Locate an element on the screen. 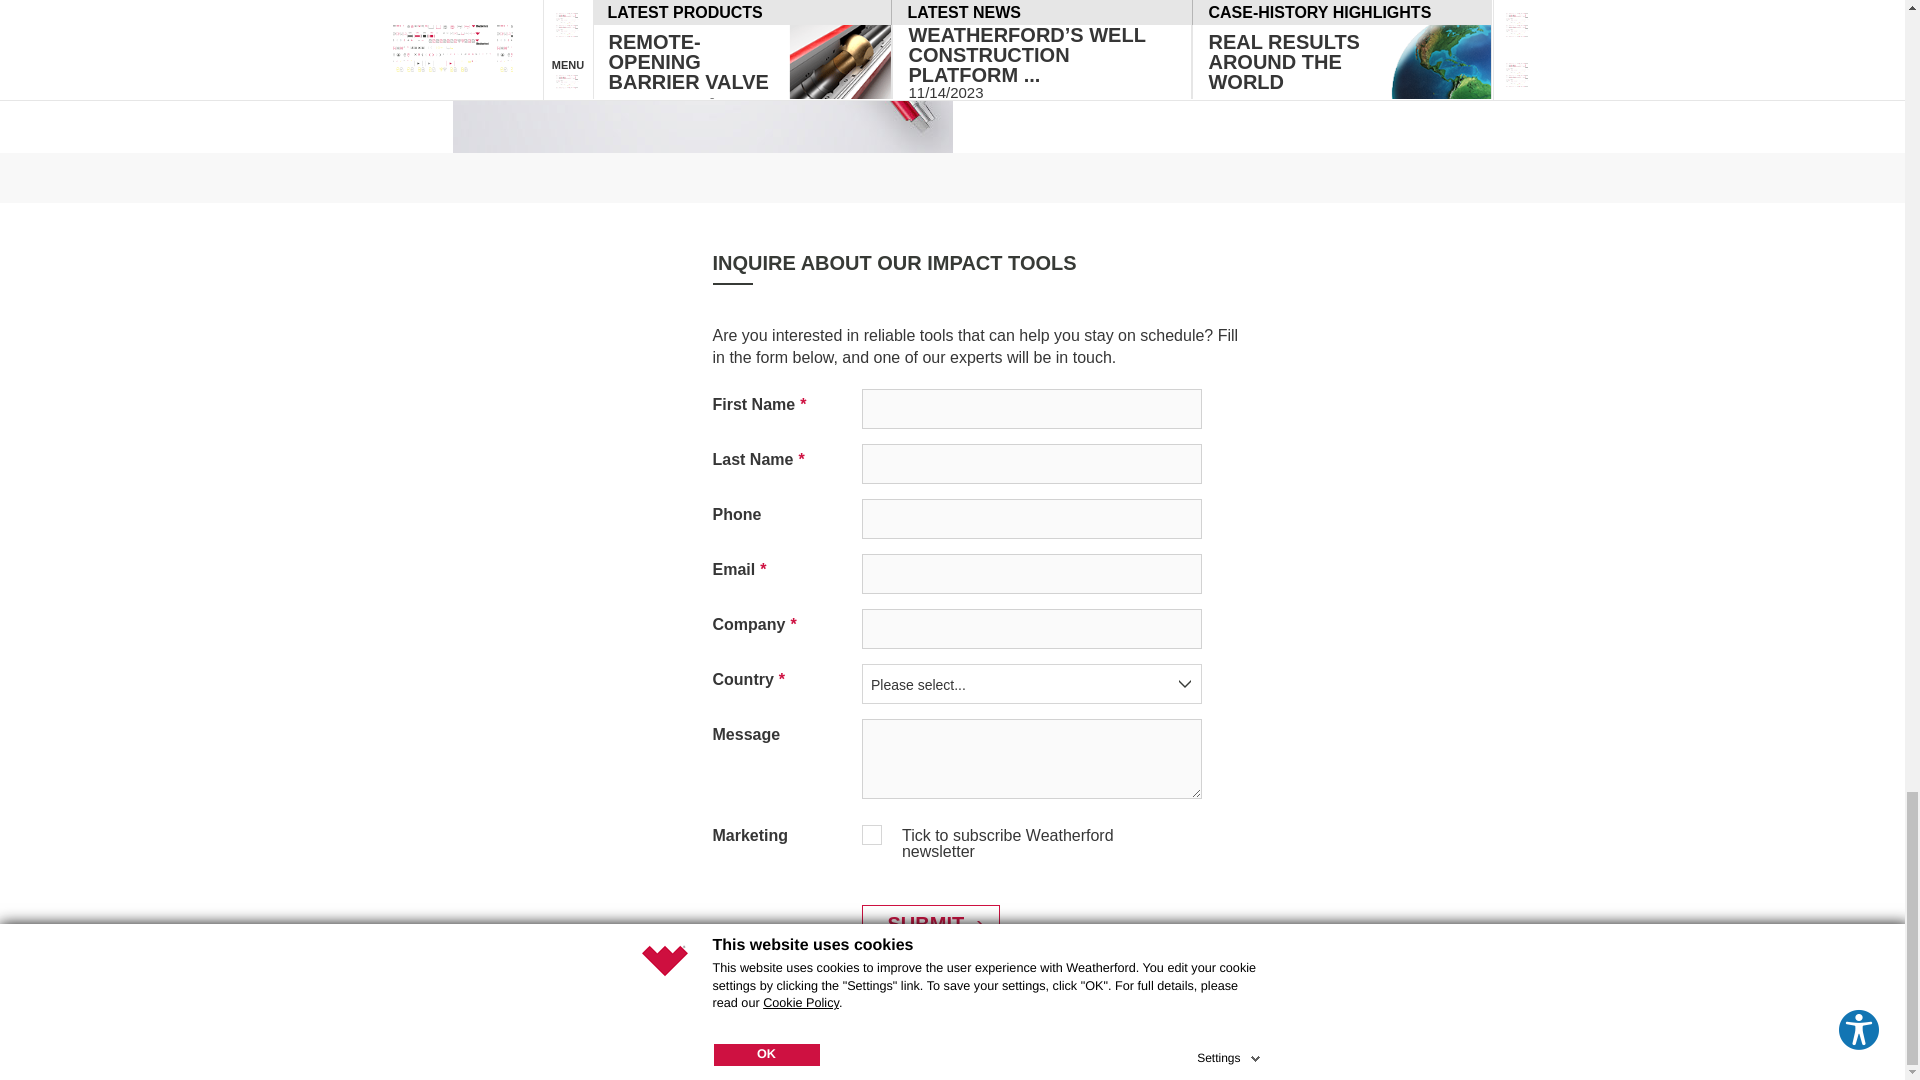 The image size is (1920, 1080). Submit is located at coordinates (931, 925).